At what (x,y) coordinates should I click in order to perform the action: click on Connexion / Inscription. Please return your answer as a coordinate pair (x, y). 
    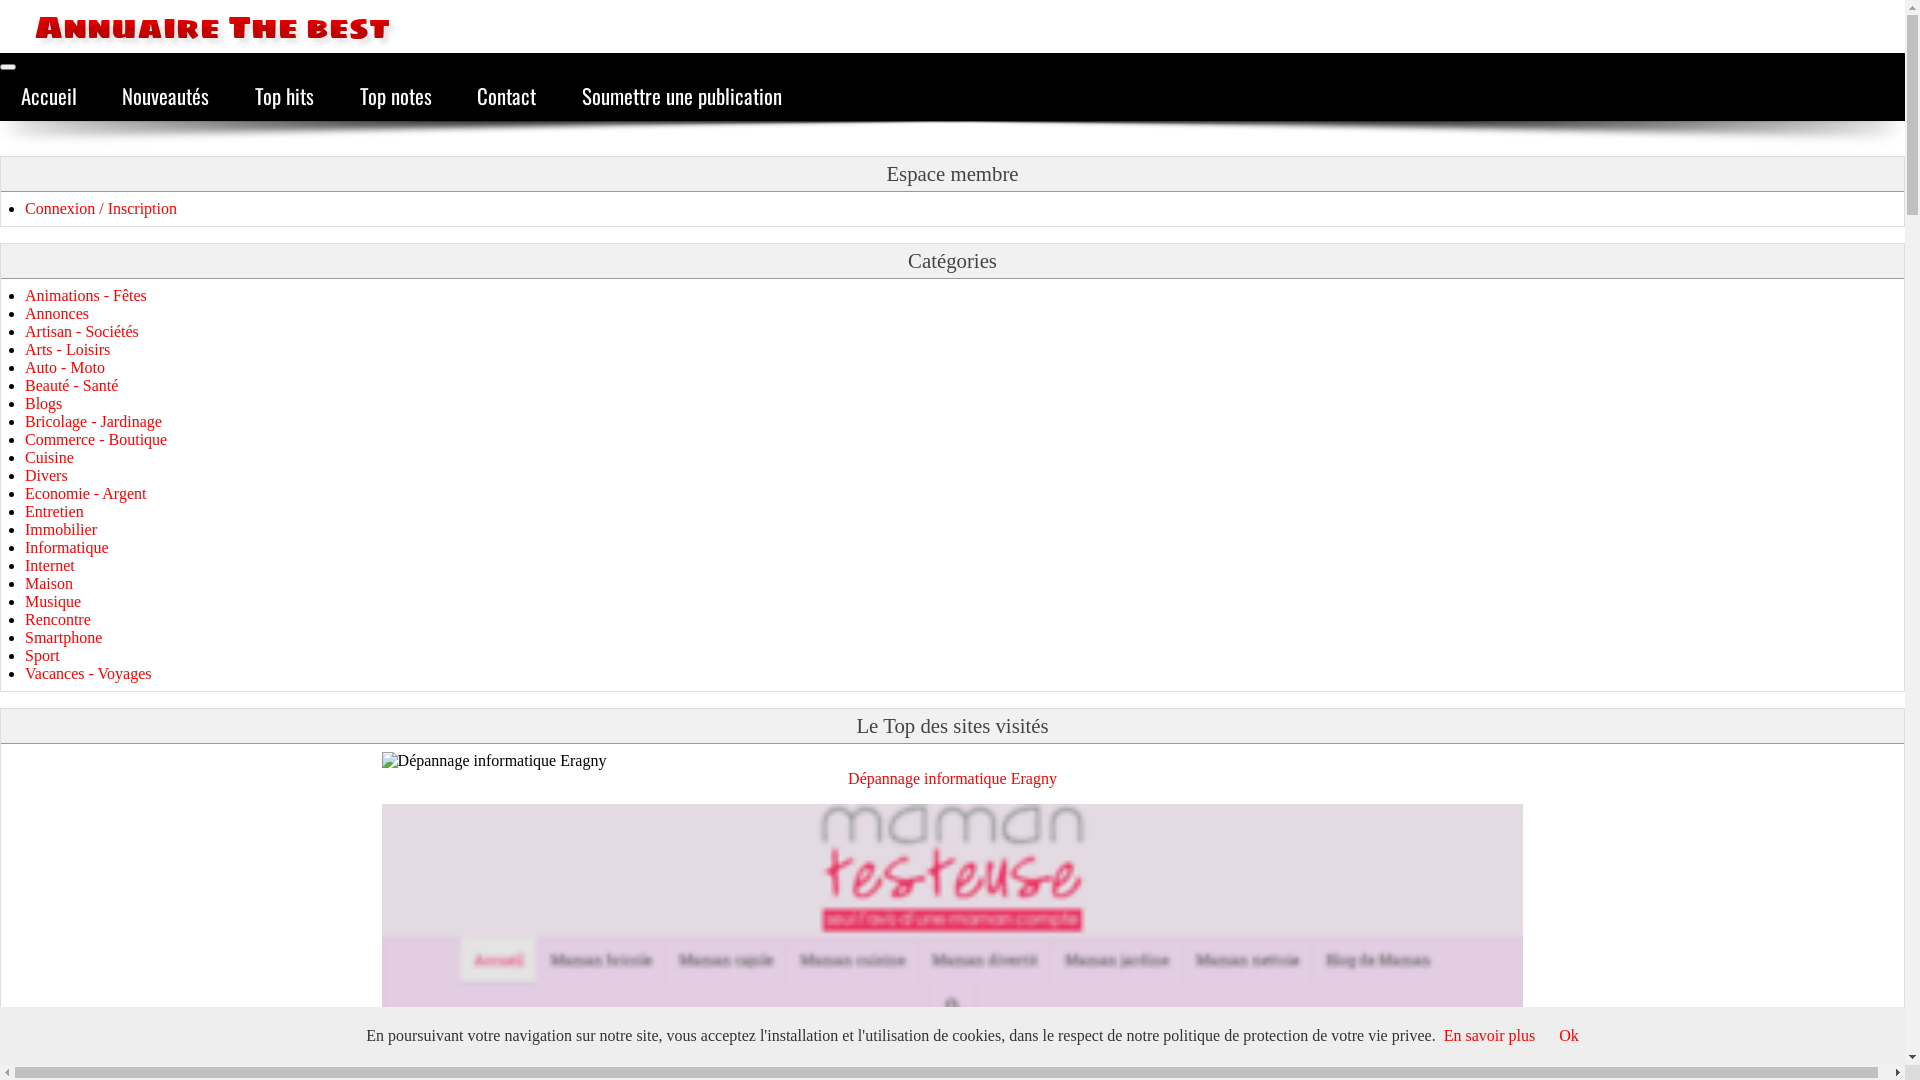
    Looking at the image, I should click on (101, 208).